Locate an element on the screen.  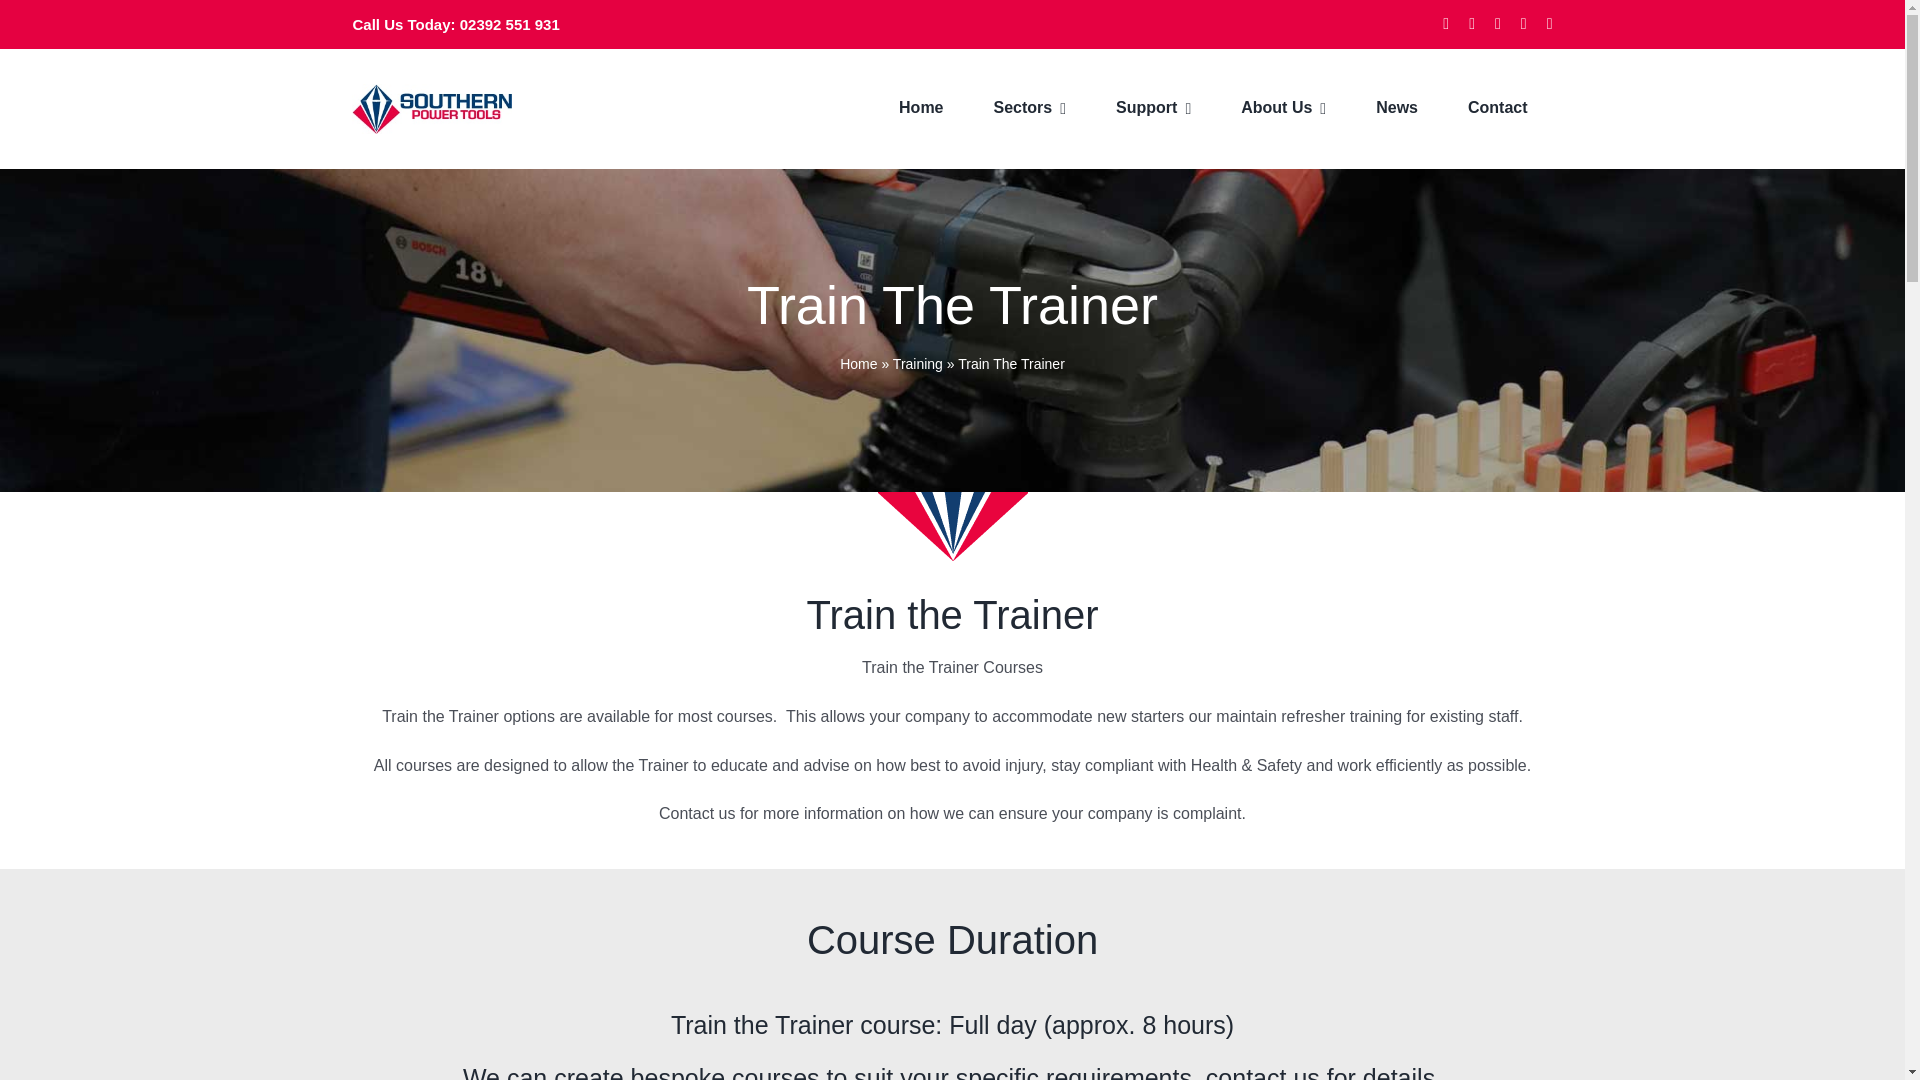
Sectors is located at coordinates (1030, 108).